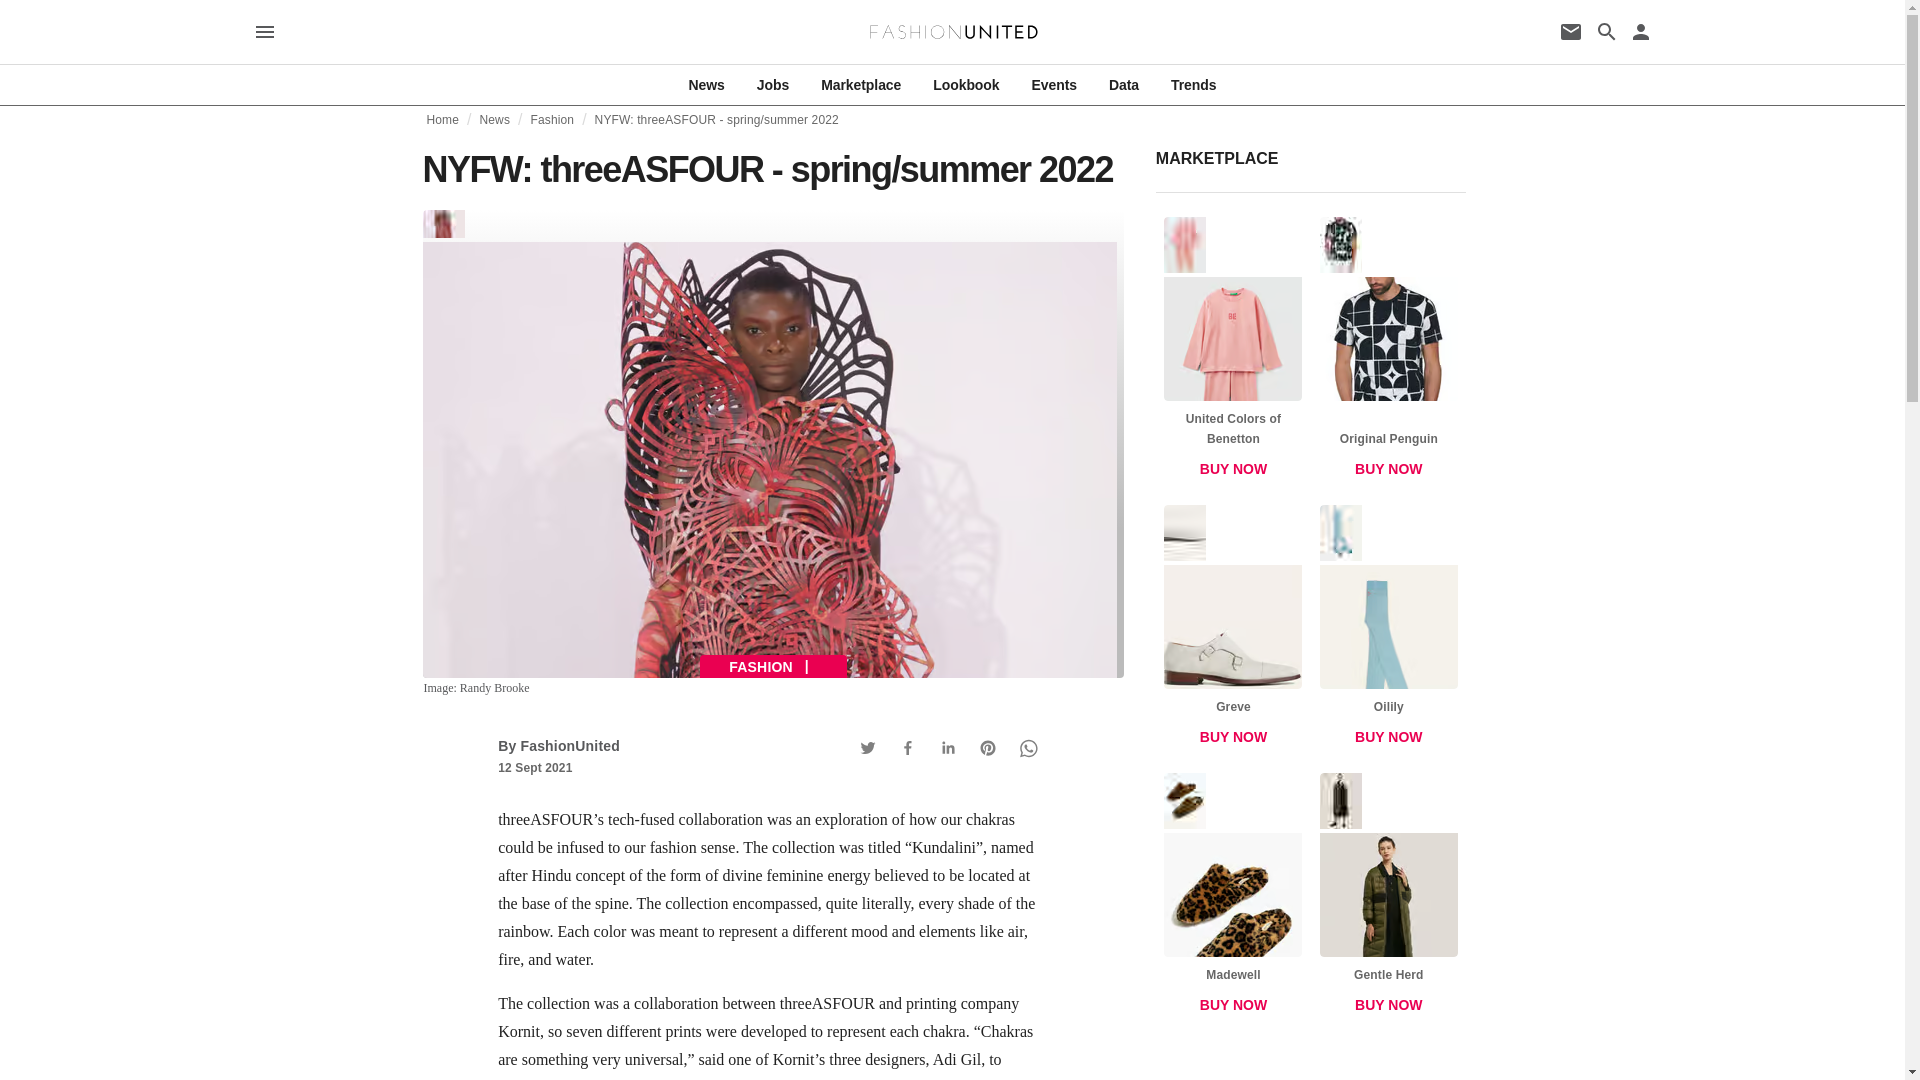 This screenshot has height=1080, width=1920. Describe the element at coordinates (495, 120) in the screenshot. I see `News` at that location.